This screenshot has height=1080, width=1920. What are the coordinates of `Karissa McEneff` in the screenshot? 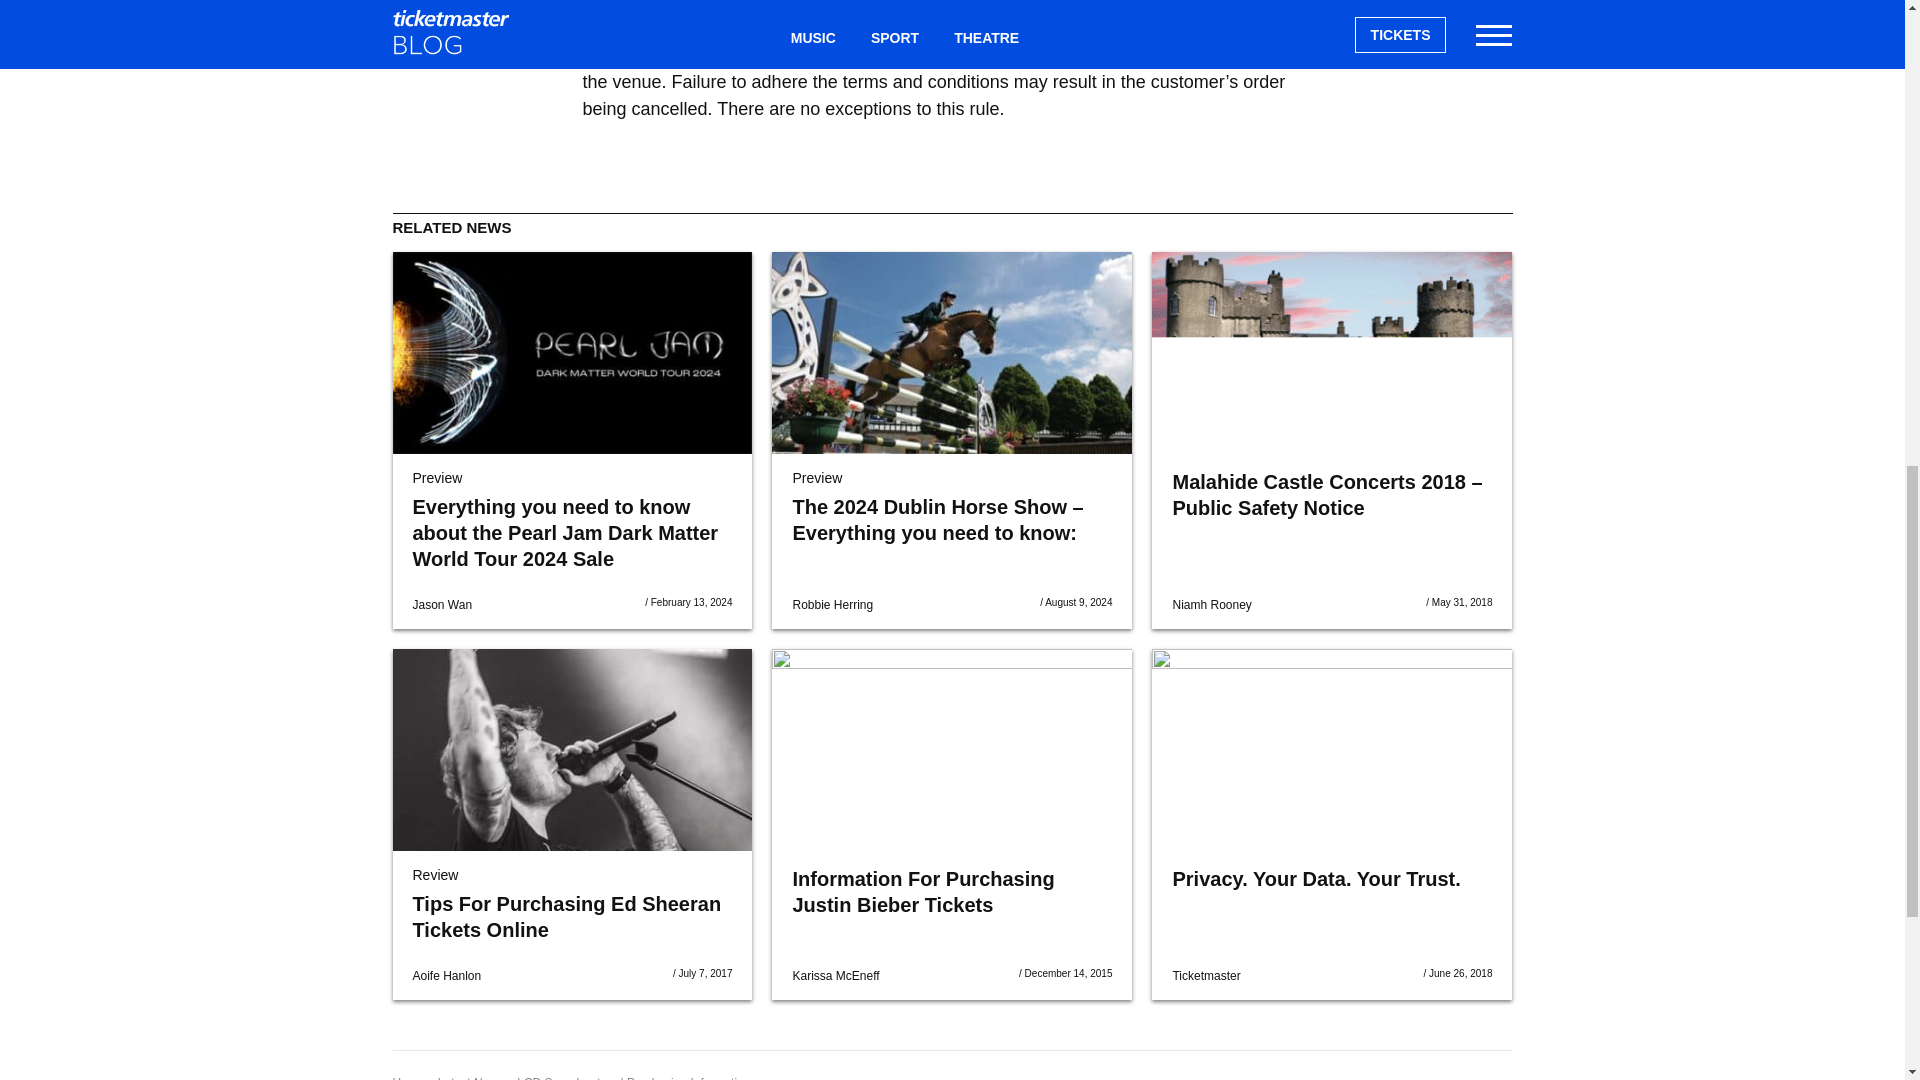 It's located at (835, 975).